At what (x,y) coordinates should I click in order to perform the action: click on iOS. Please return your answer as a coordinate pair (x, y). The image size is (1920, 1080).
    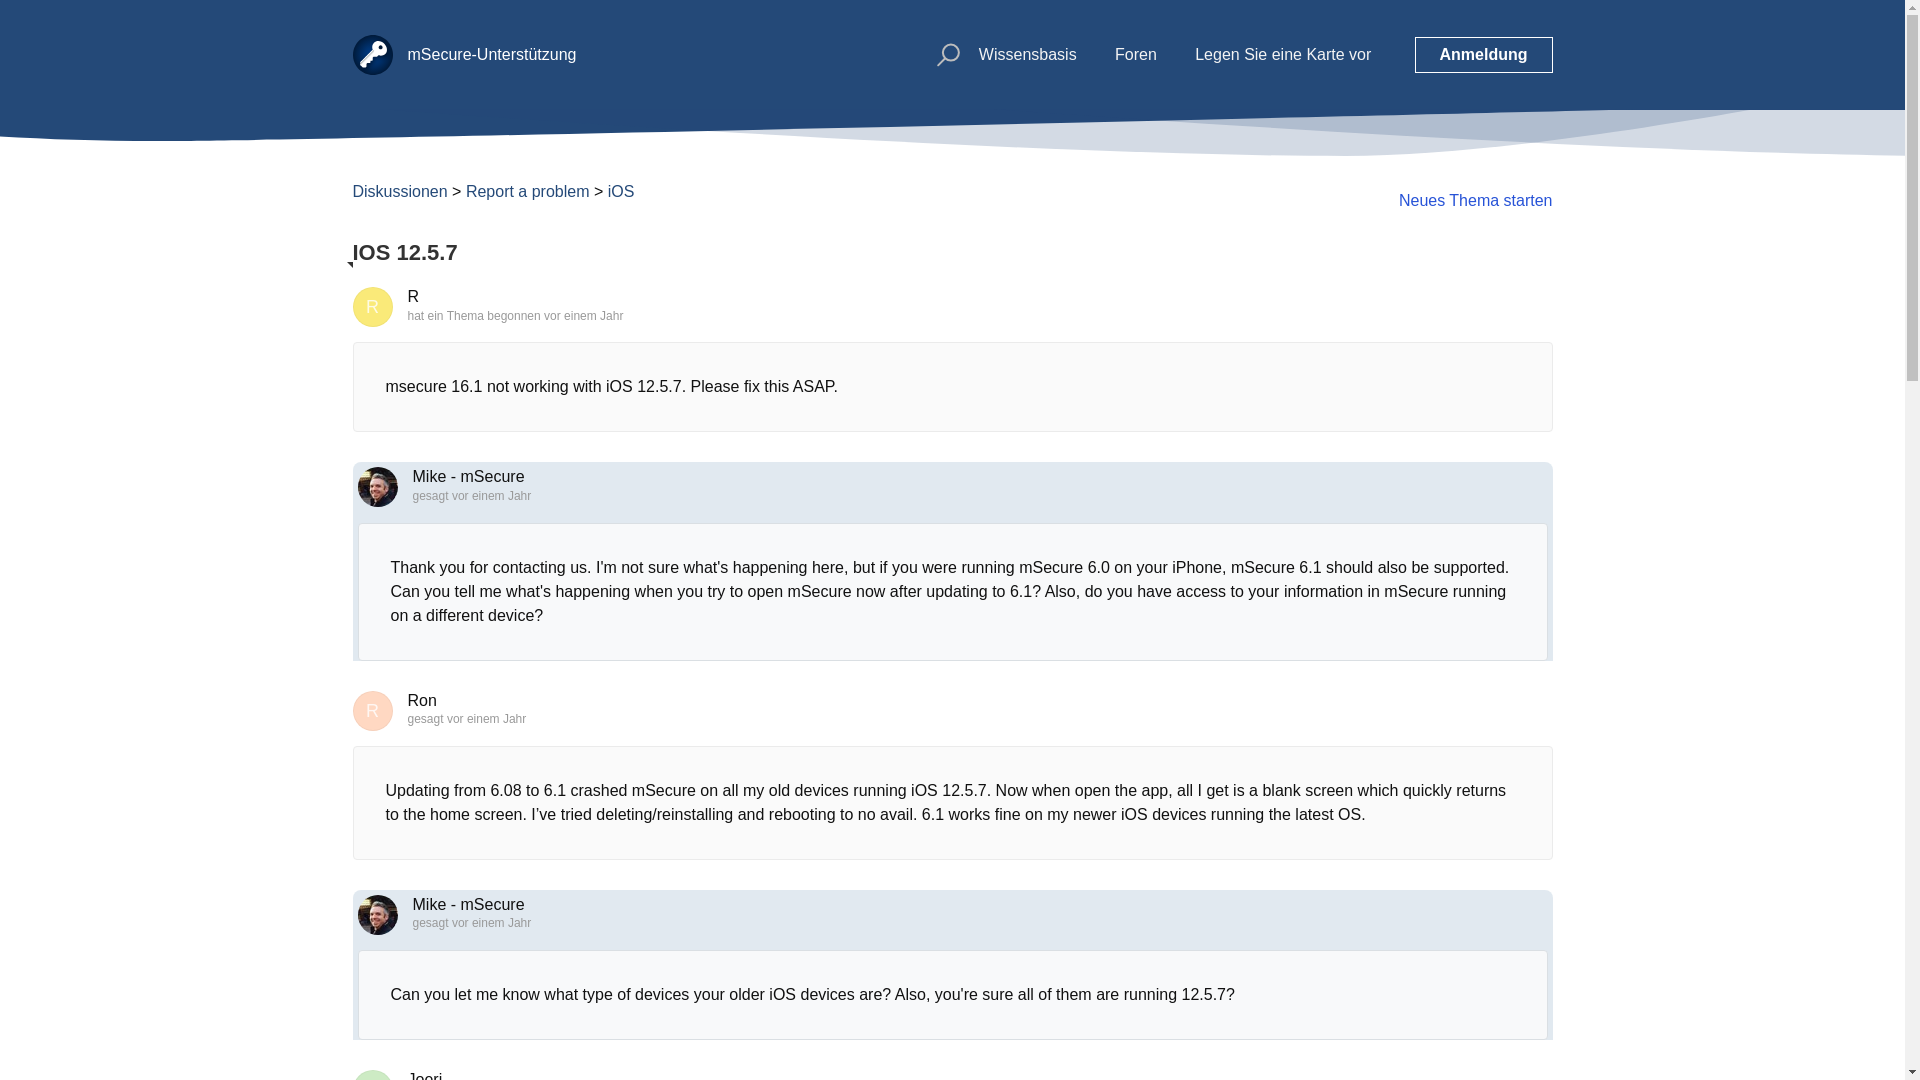
    Looking at the image, I should click on (622, 190).